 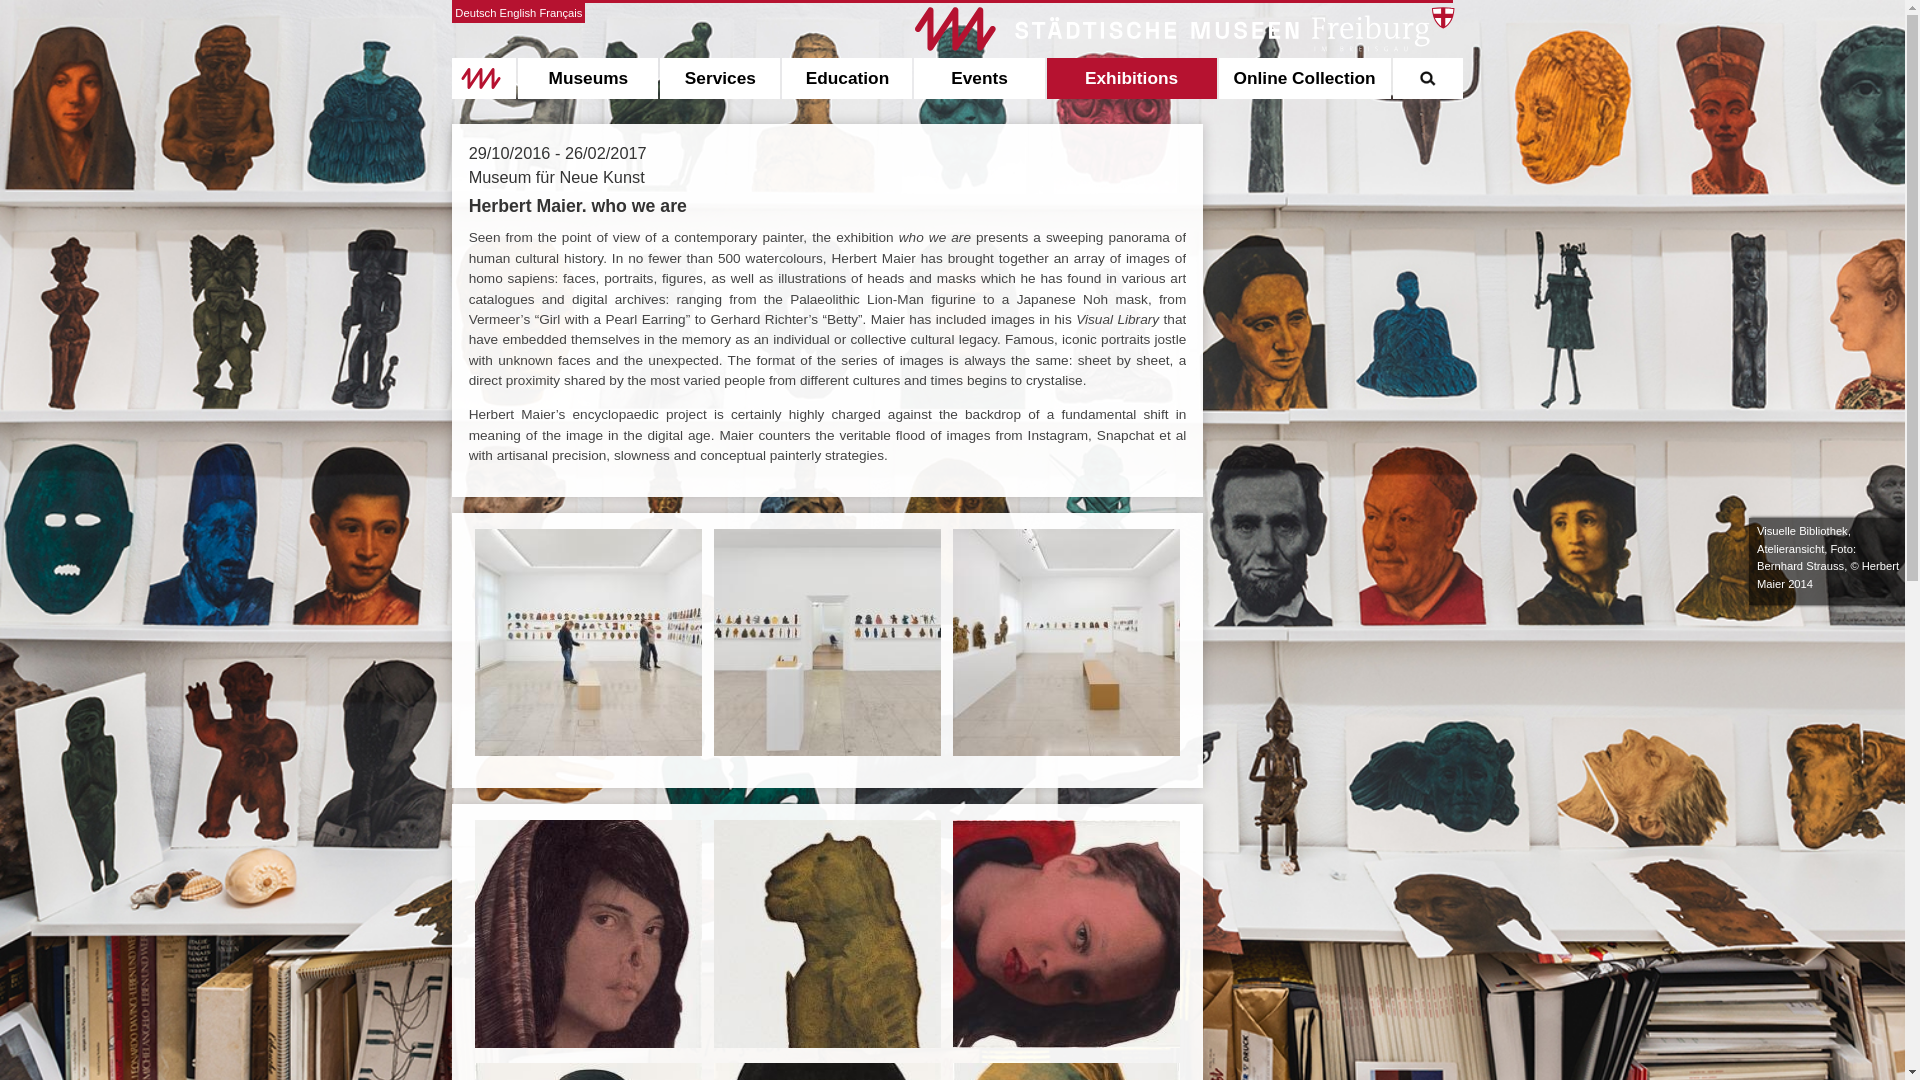 I want to click on Show original picture, so click(x=588, y=1042).